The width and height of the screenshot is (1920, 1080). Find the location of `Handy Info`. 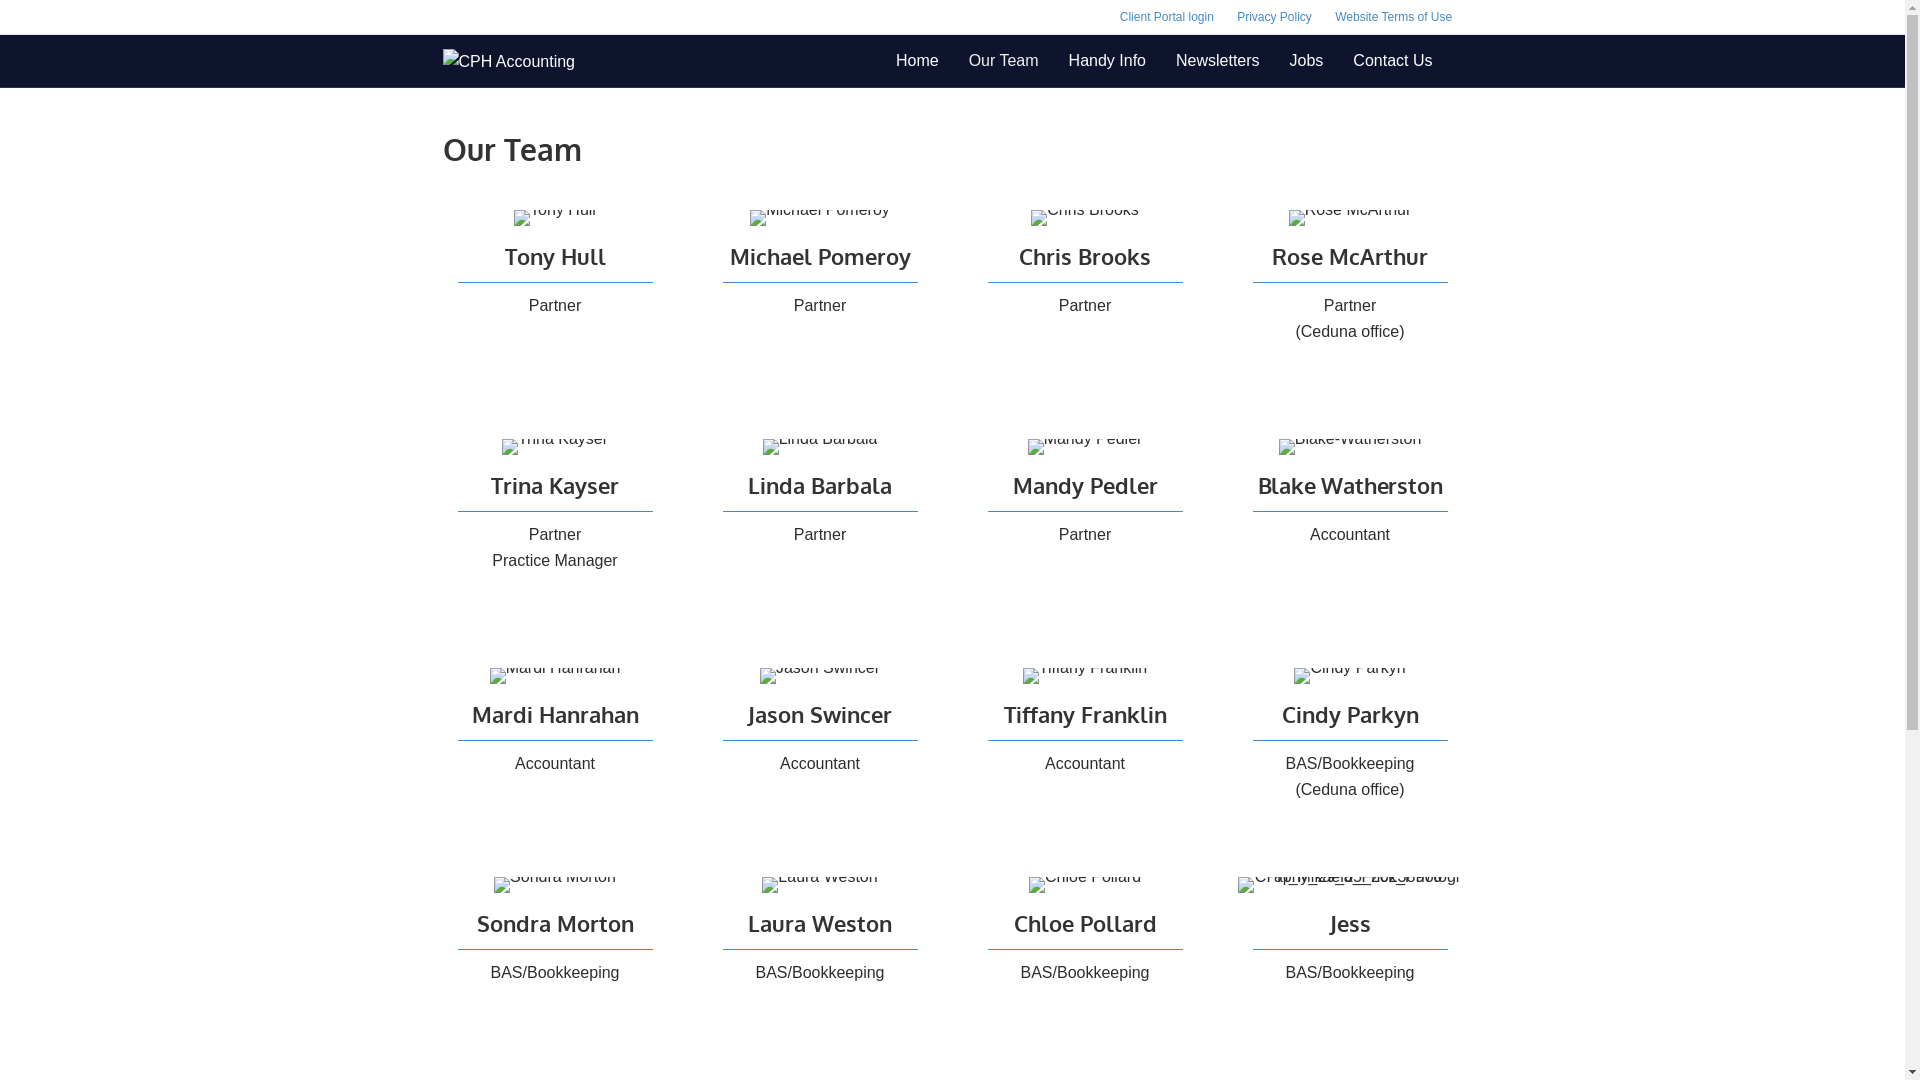

Handy Info is located at coordinates (1108, 61).